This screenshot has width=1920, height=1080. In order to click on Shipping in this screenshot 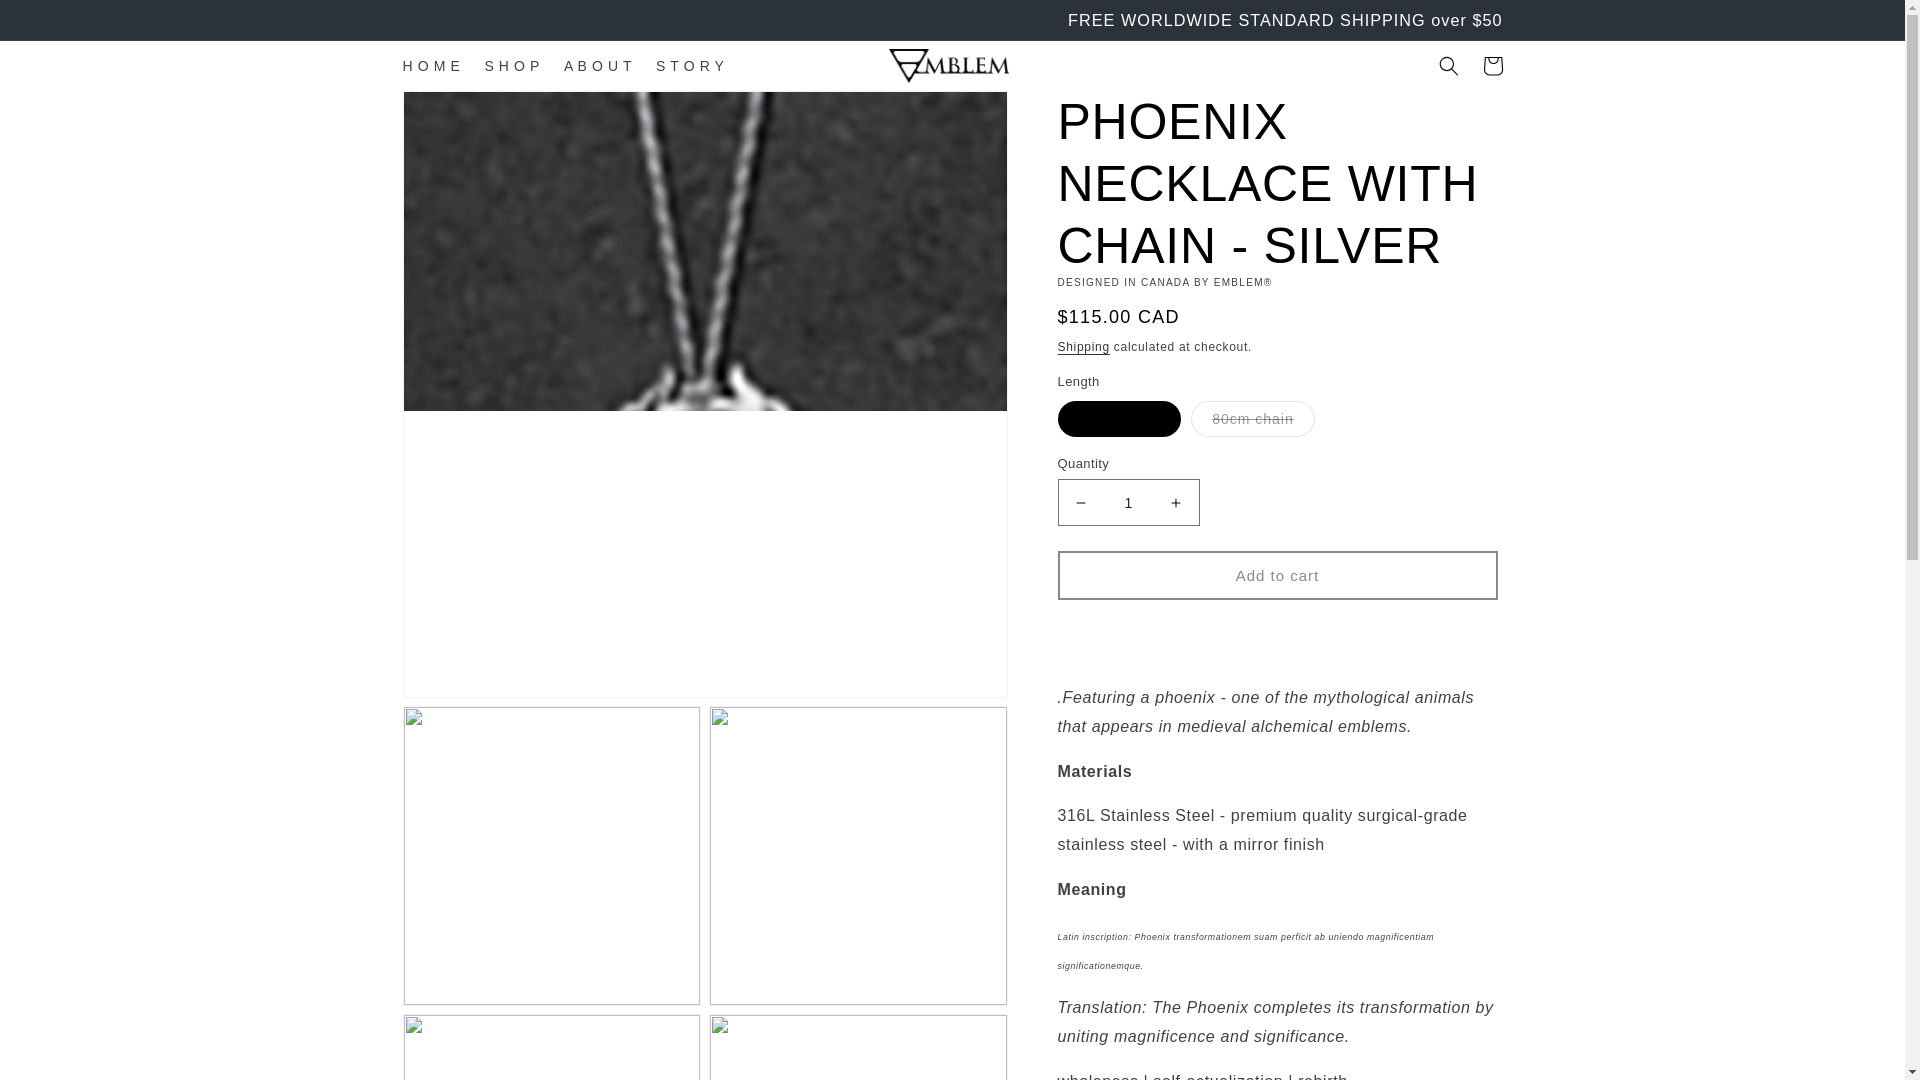, I will do `click(1083, 347)`.